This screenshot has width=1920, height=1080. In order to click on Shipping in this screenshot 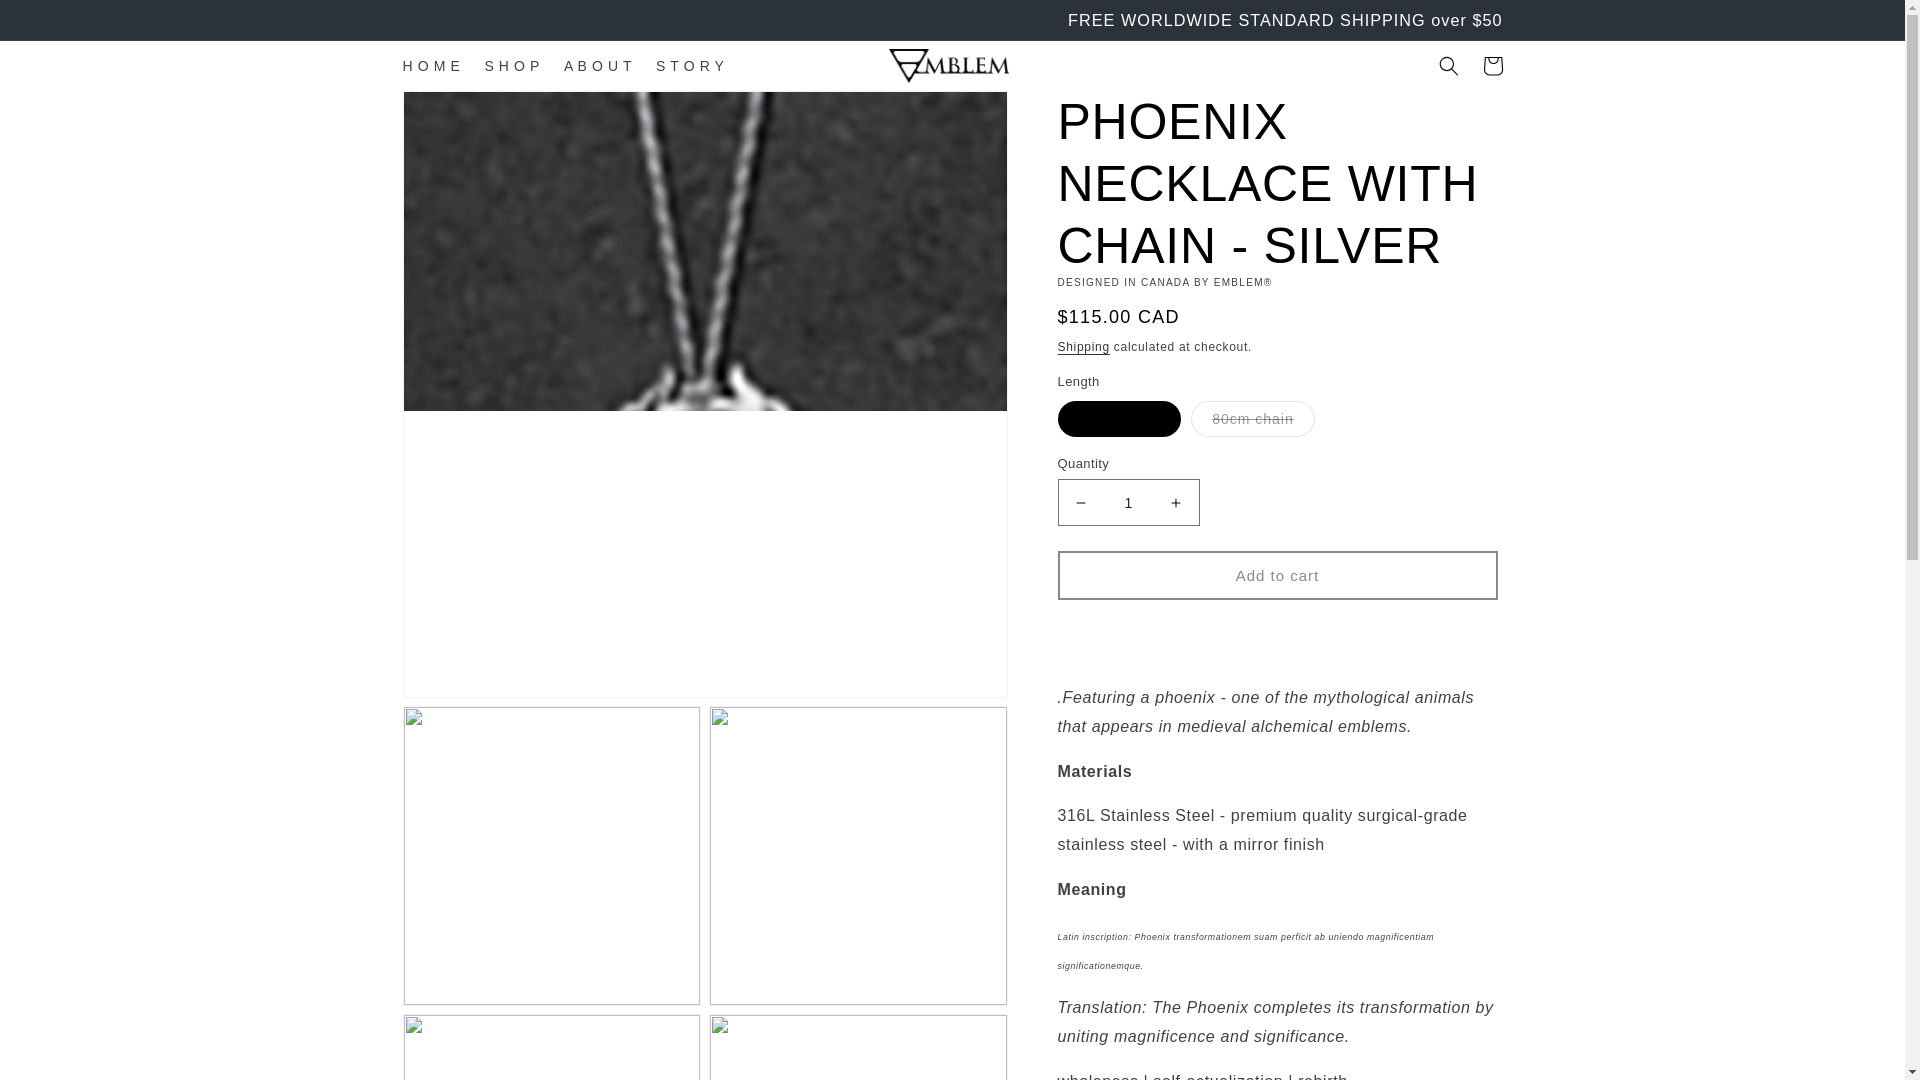, I will do `click(1083, 347)`.